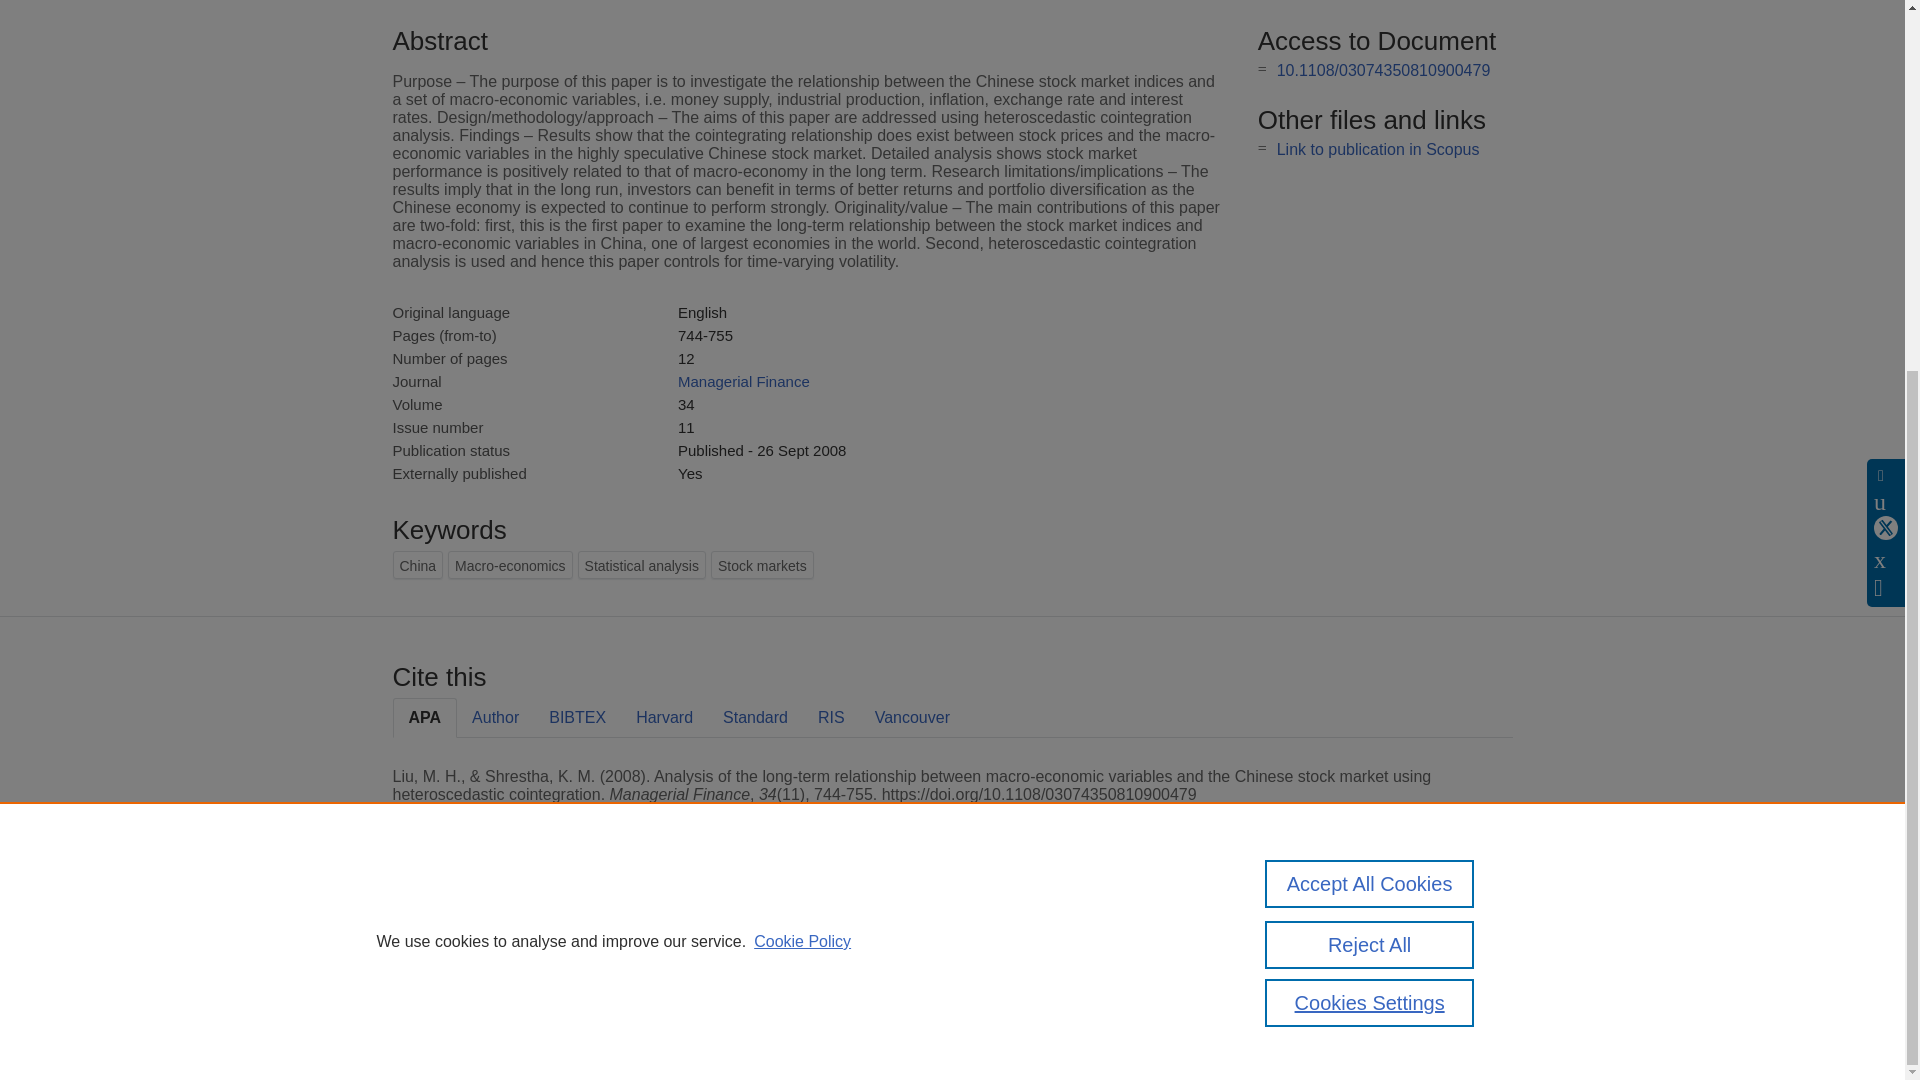  I want to click on Link to publication in Scopus, so click(1378, 149).